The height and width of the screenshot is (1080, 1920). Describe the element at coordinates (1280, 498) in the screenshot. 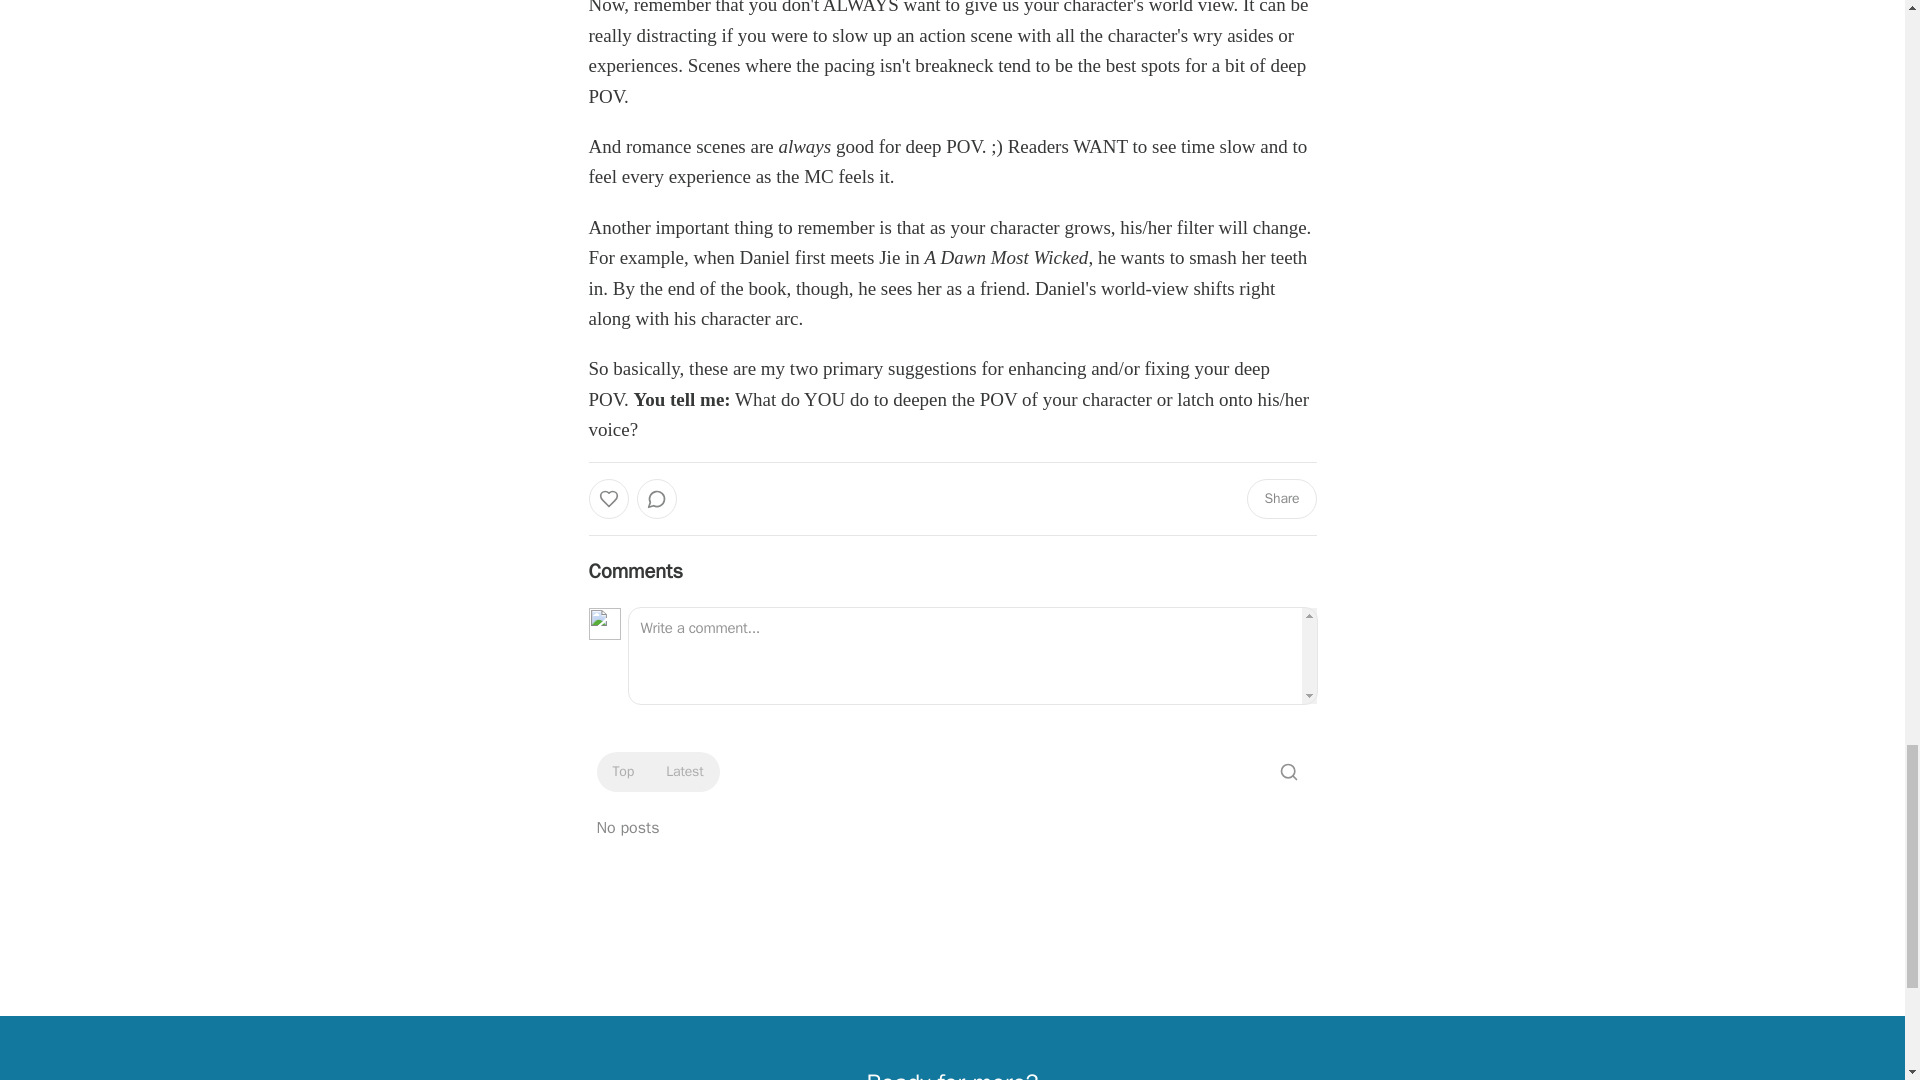

I see `Share` at that location.